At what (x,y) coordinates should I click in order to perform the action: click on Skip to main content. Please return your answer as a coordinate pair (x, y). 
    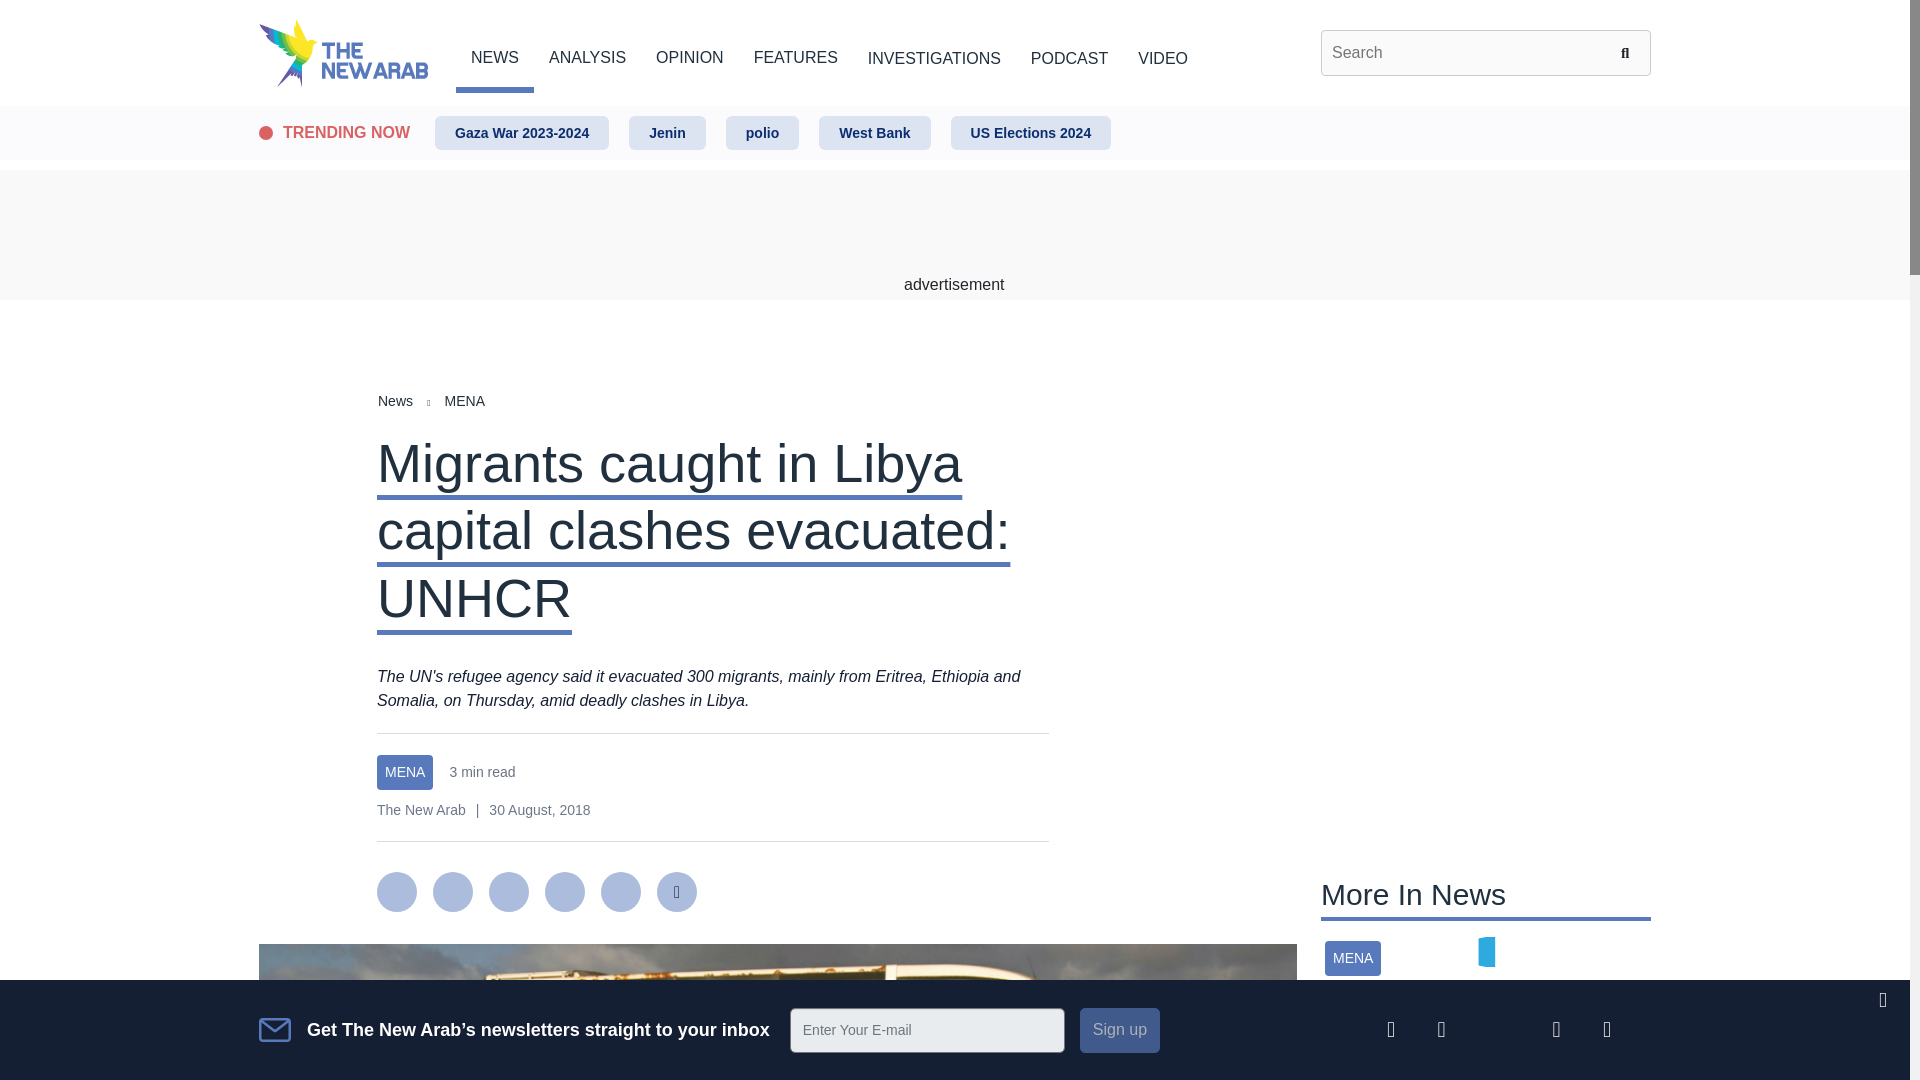
    Looking at the image, I should click on (954, 107).